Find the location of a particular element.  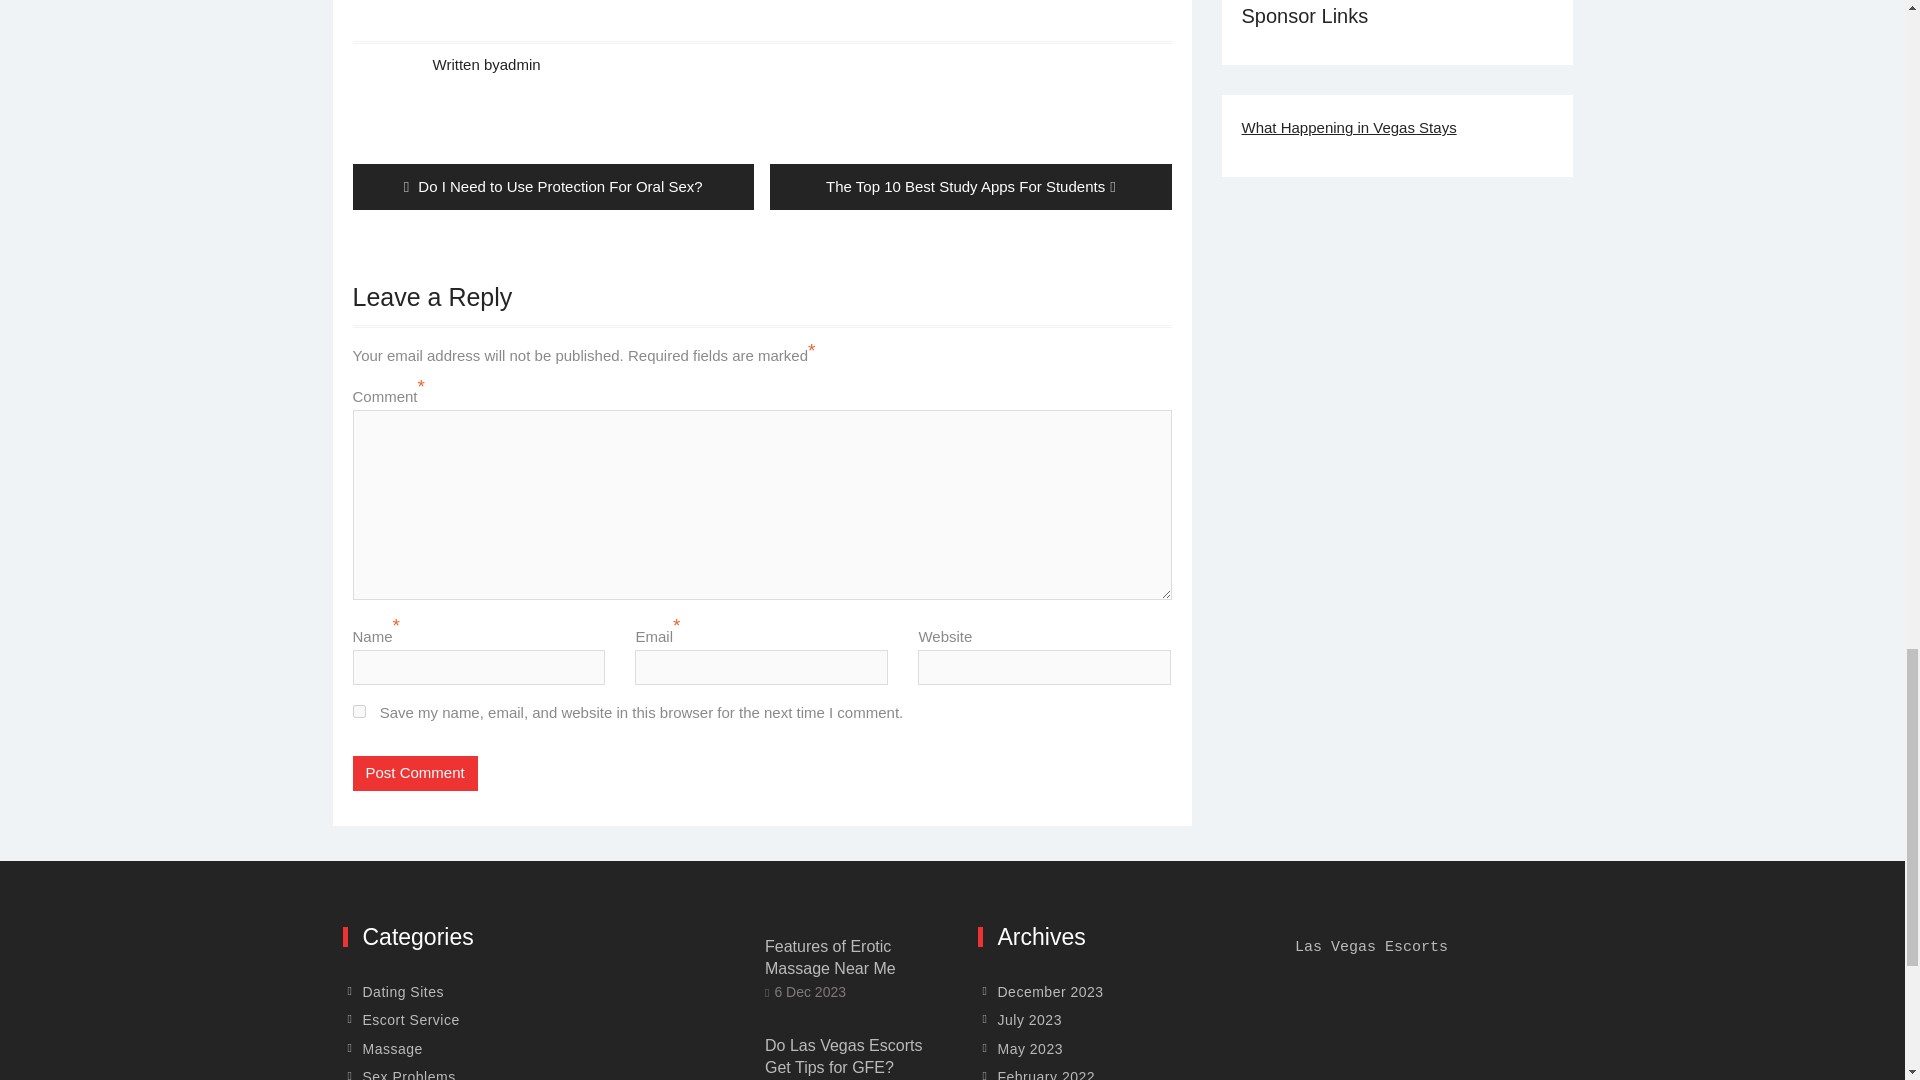

yes is located at coordinates (358, 712).